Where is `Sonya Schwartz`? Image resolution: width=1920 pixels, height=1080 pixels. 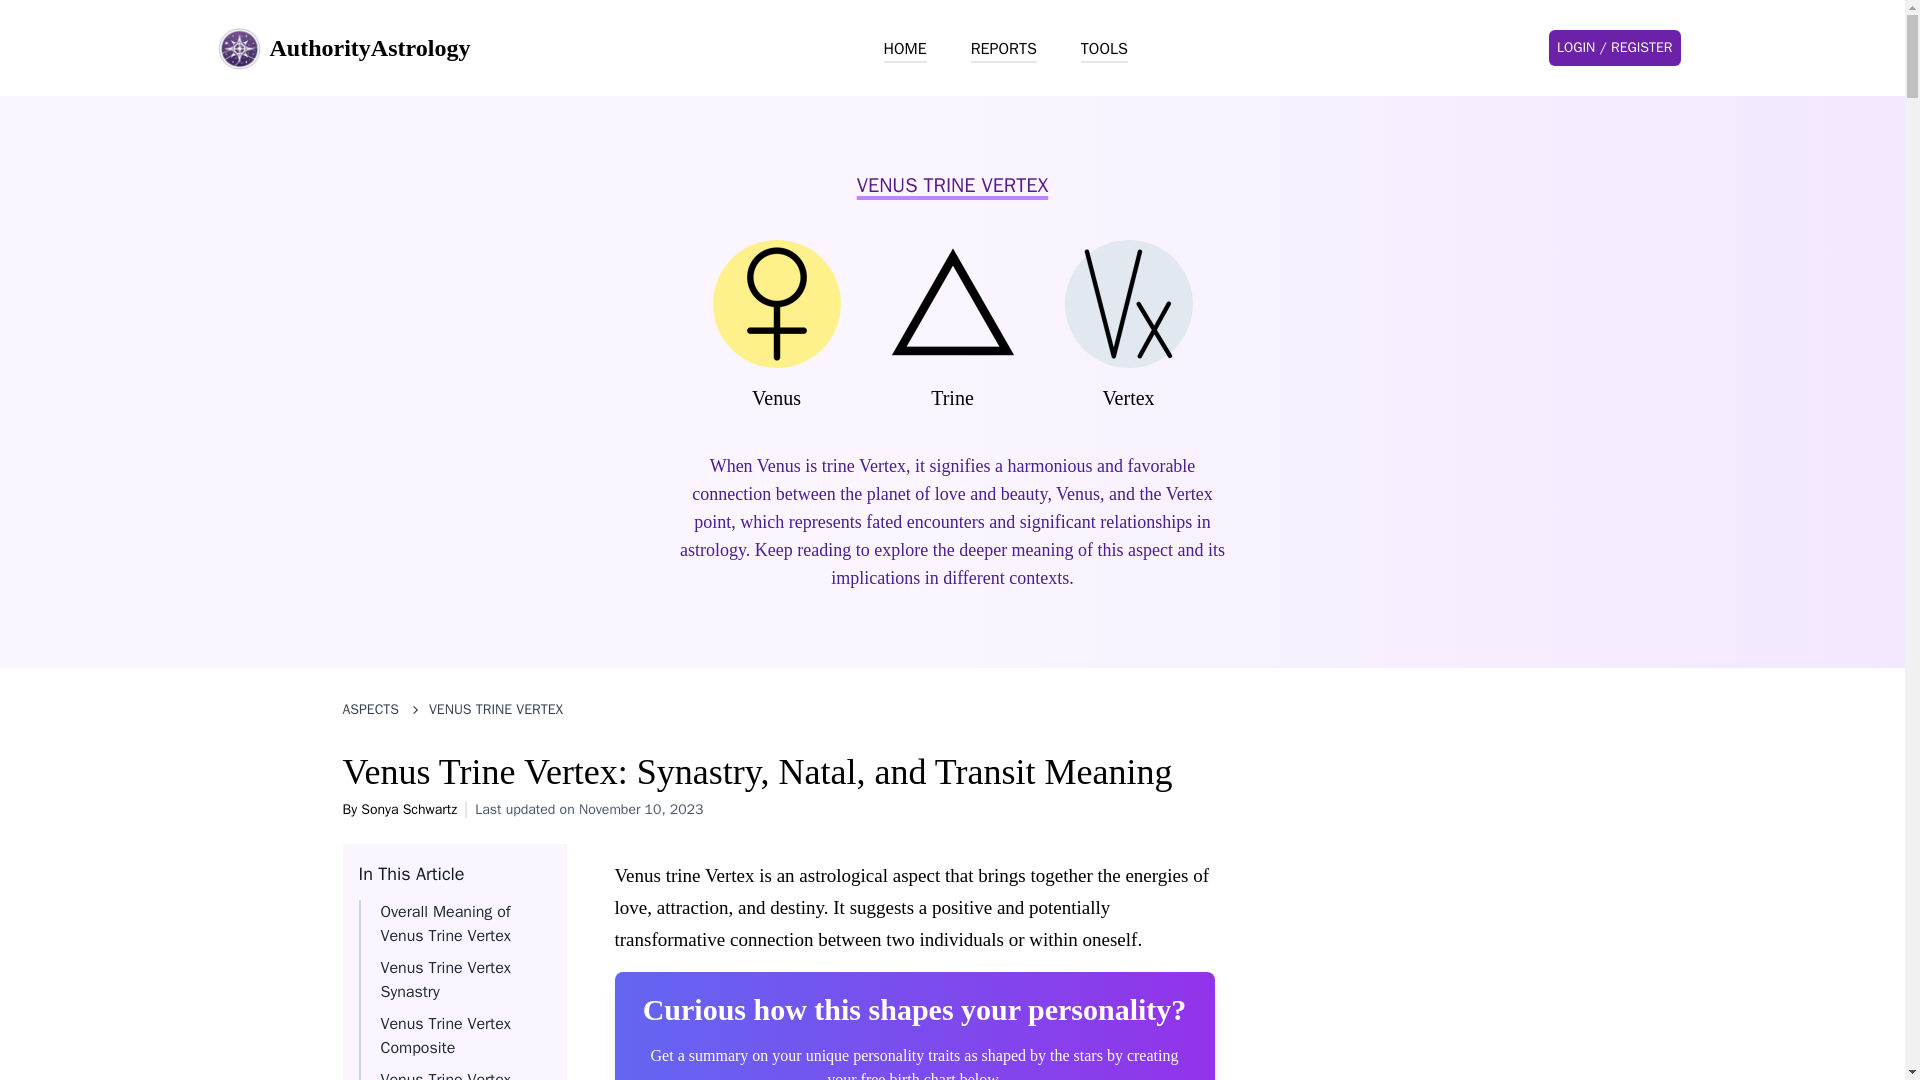
Sonya Schwartz is located at coordinates (408, 809).